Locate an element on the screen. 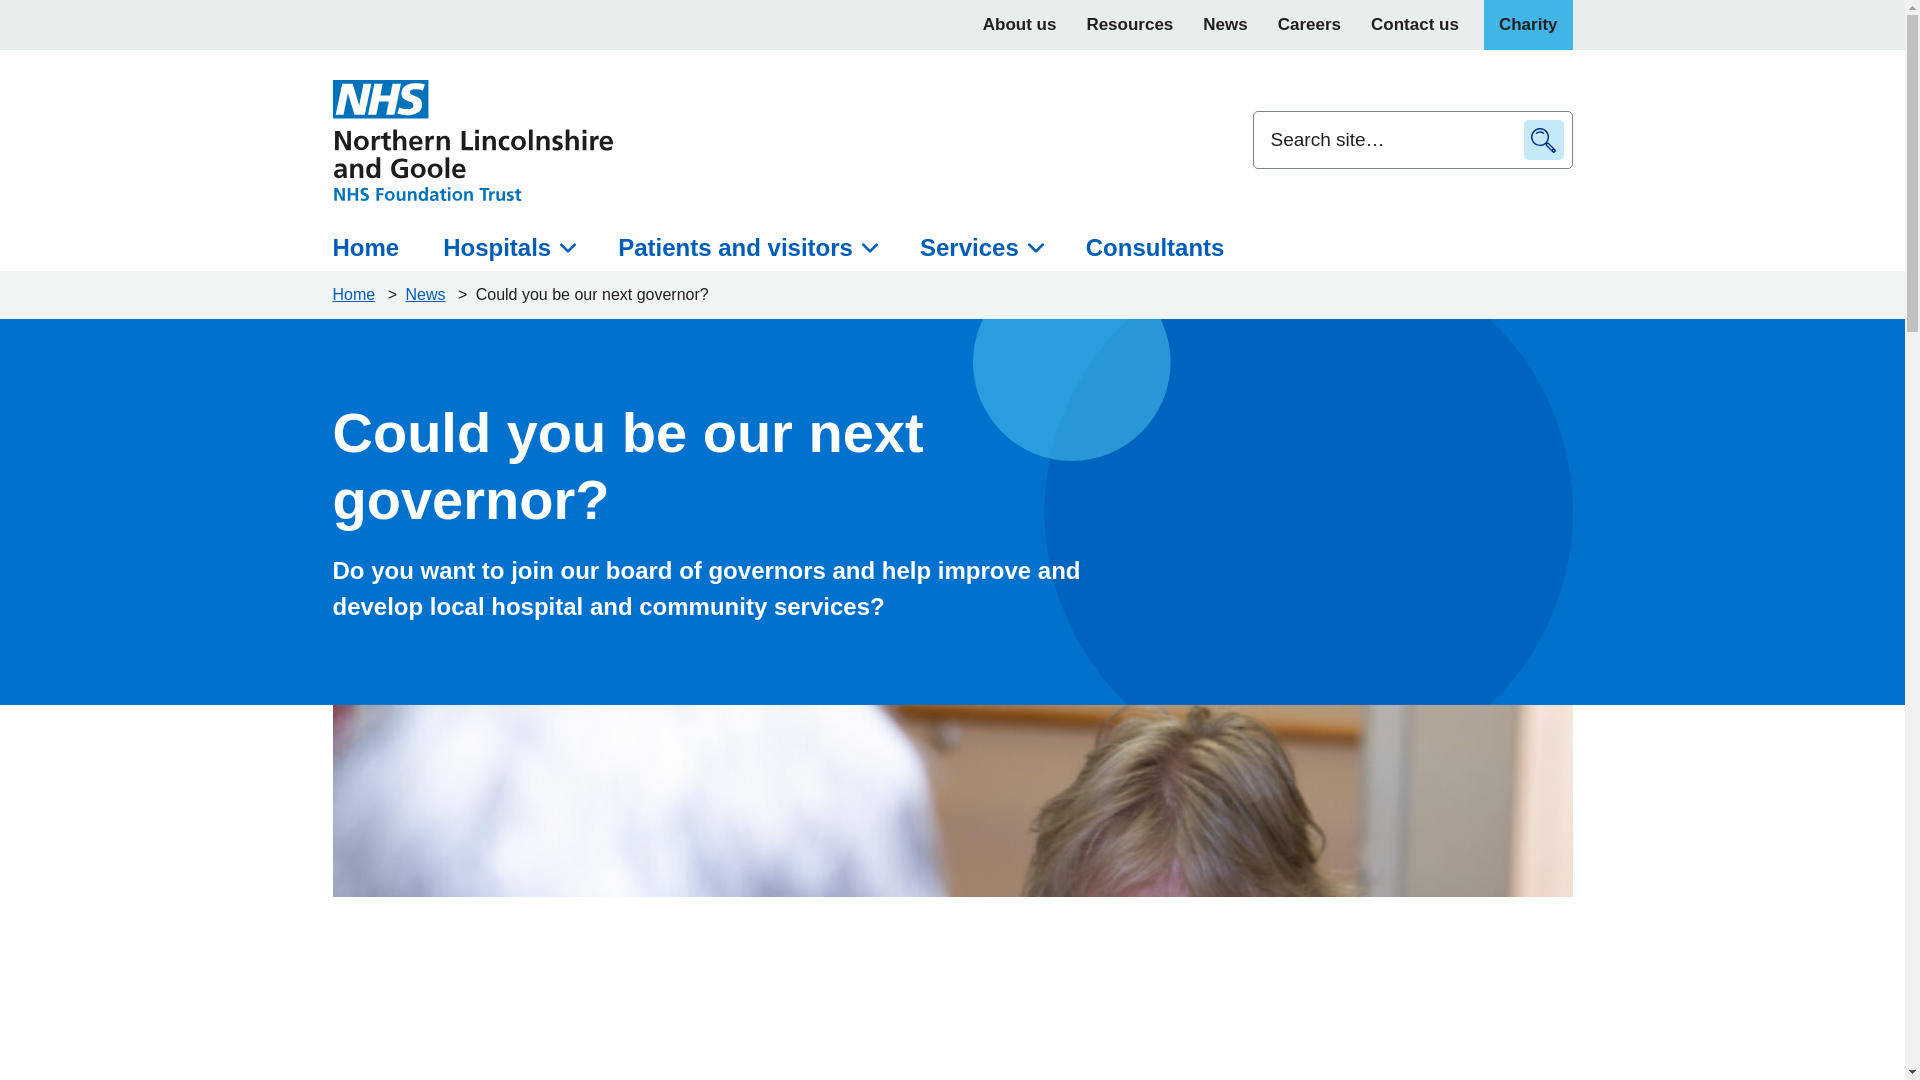  About us is located at coordinates (1019, 24).